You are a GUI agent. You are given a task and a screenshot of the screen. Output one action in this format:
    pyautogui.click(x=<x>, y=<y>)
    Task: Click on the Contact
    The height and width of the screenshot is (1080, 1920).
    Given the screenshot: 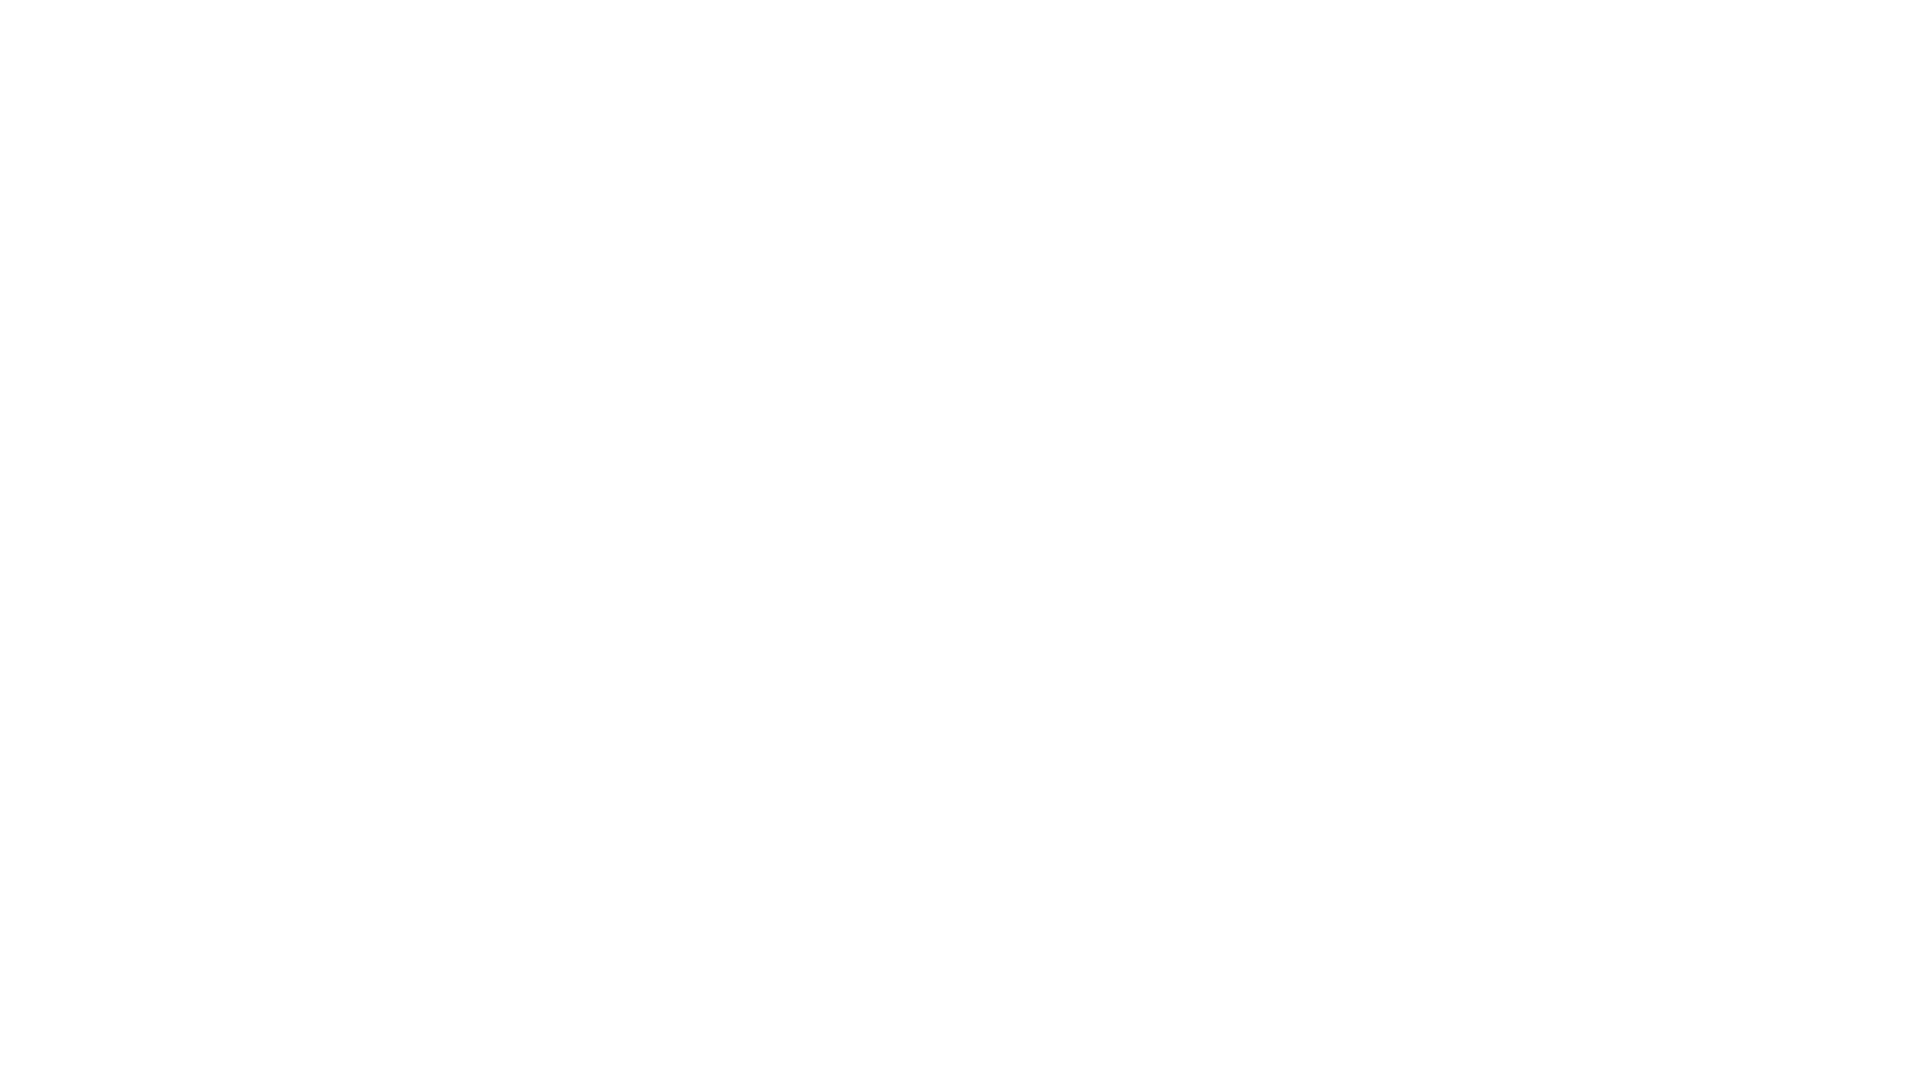 What is the action you would take?
    pyautogui.click(x=1396, y=42)
    